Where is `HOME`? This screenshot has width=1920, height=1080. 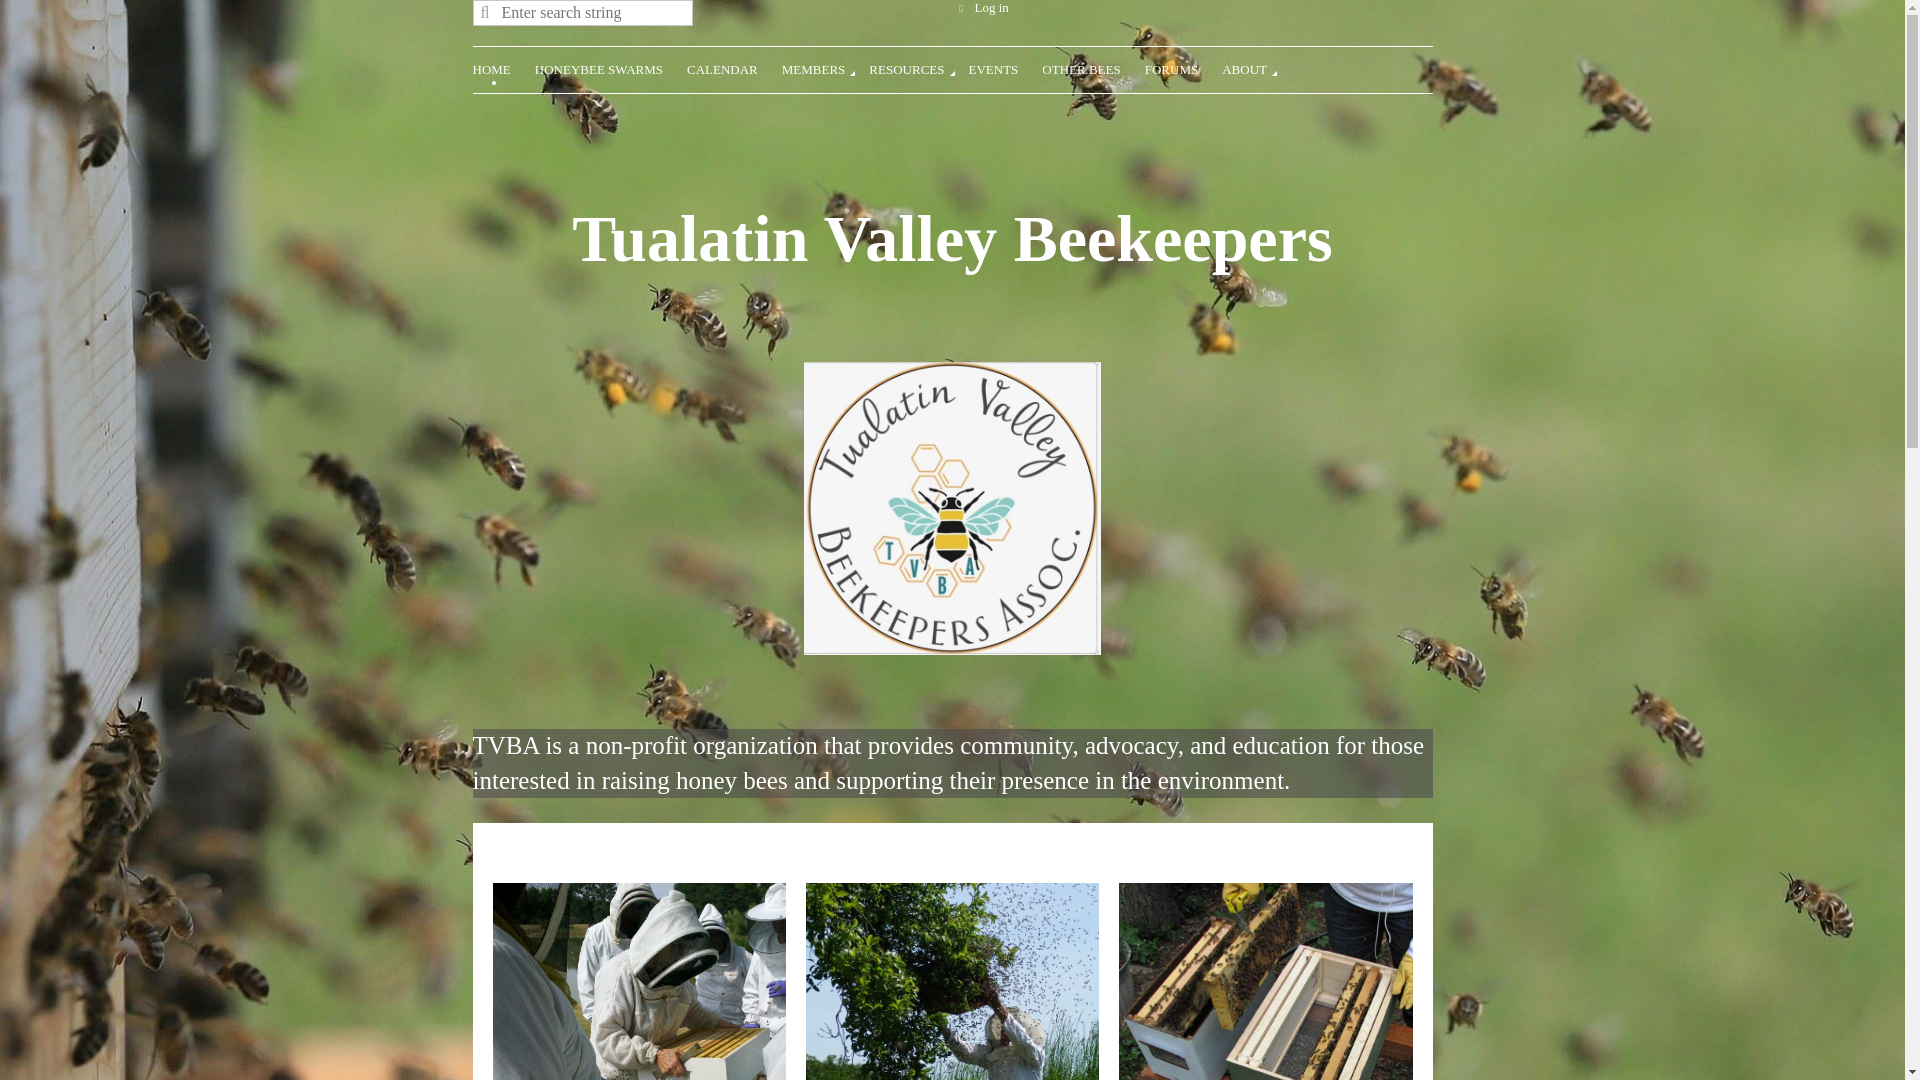 HOME is located at coordinates (502, 67).